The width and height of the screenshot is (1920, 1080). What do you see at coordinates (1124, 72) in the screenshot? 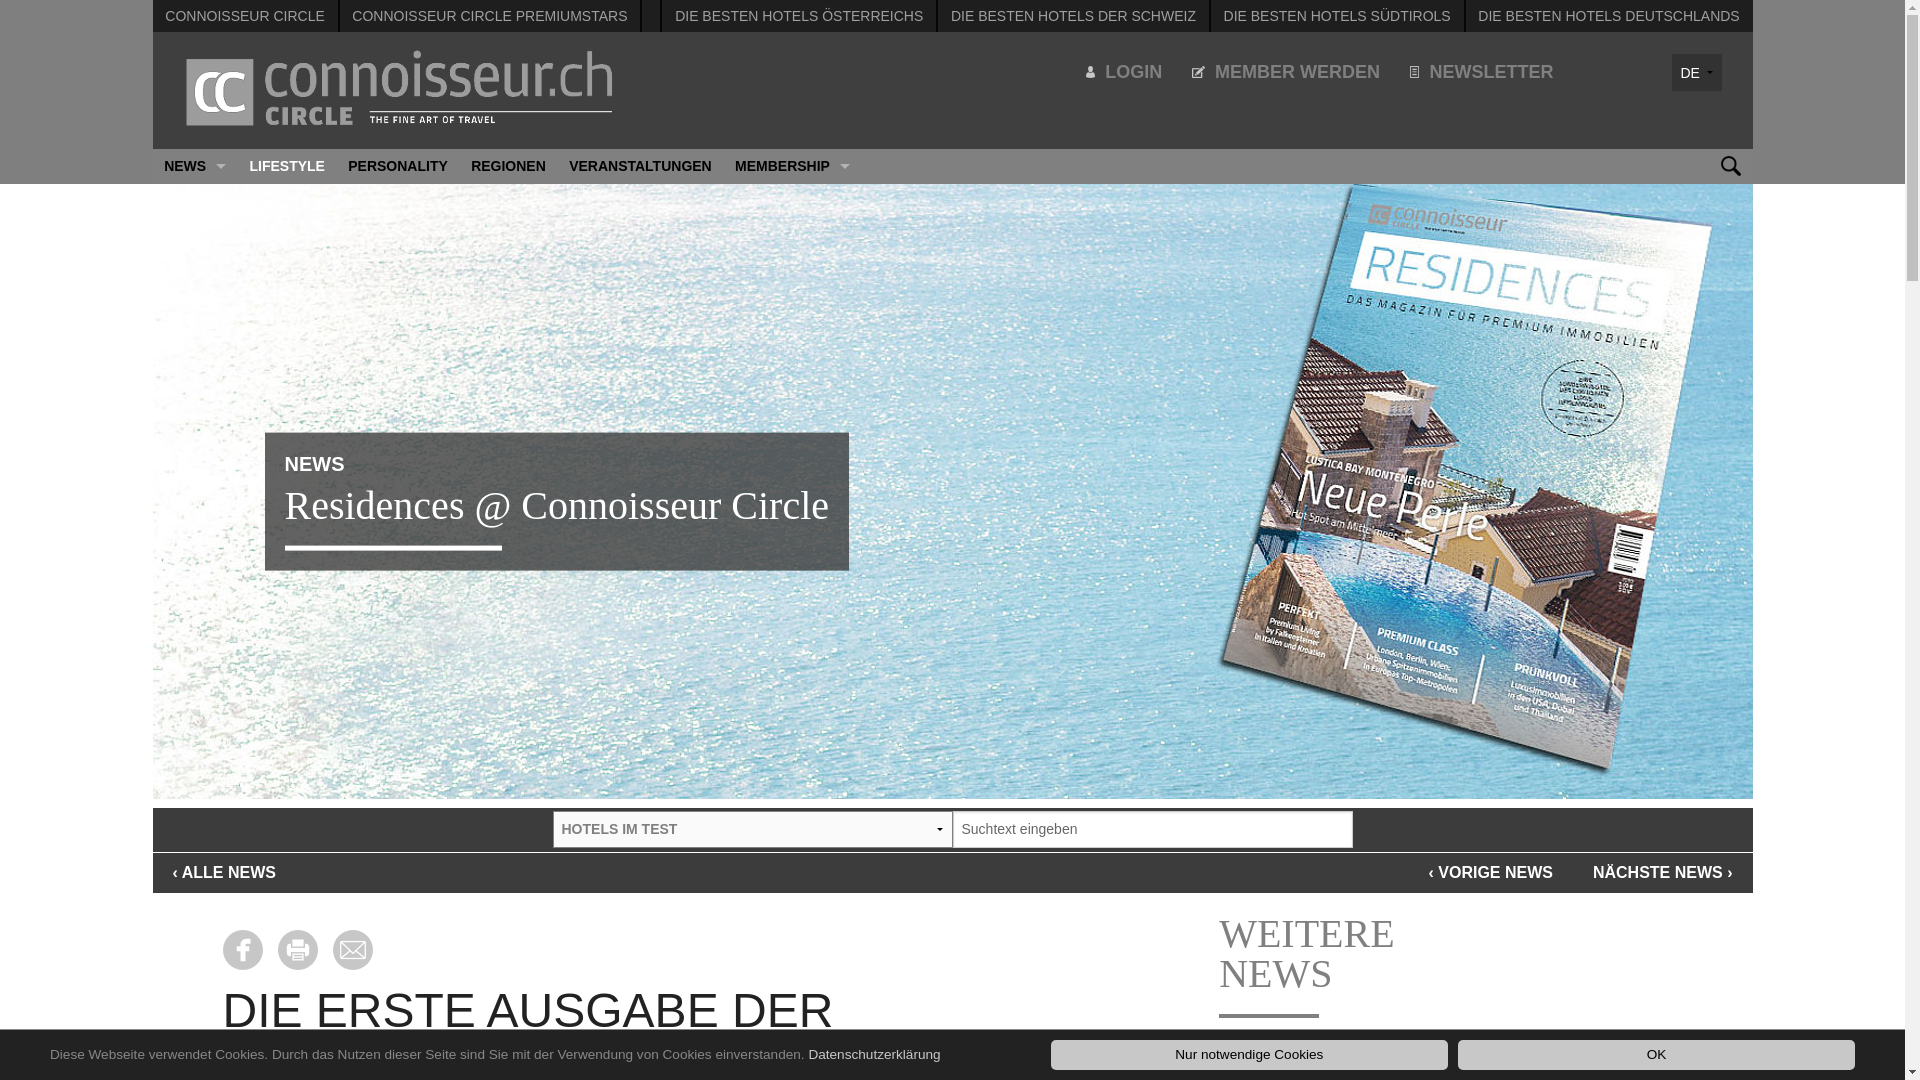
I see `LOGIN` at bounding box center [1124, 72].